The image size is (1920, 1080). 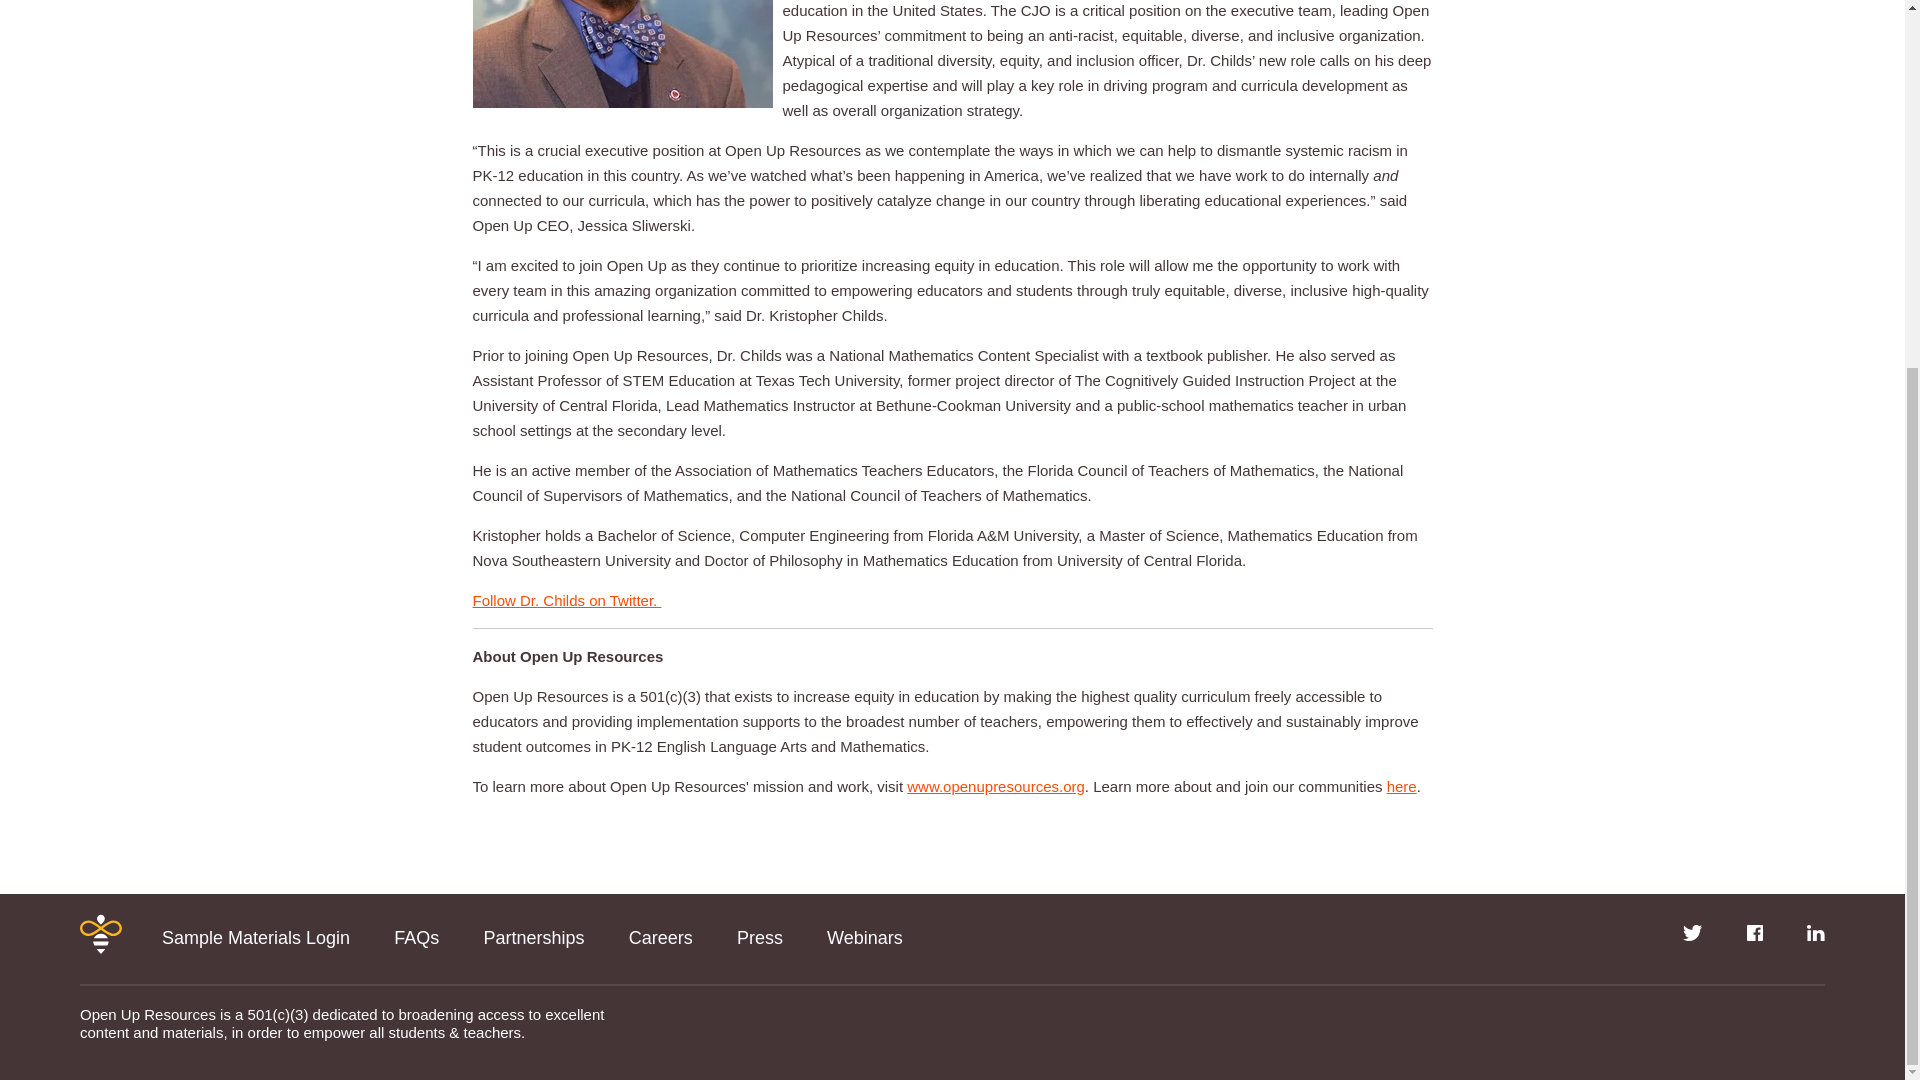 What do you see at coordinates (864, 938) in the screenshot?
I see `Webinars` at bounding box center [864, 938].